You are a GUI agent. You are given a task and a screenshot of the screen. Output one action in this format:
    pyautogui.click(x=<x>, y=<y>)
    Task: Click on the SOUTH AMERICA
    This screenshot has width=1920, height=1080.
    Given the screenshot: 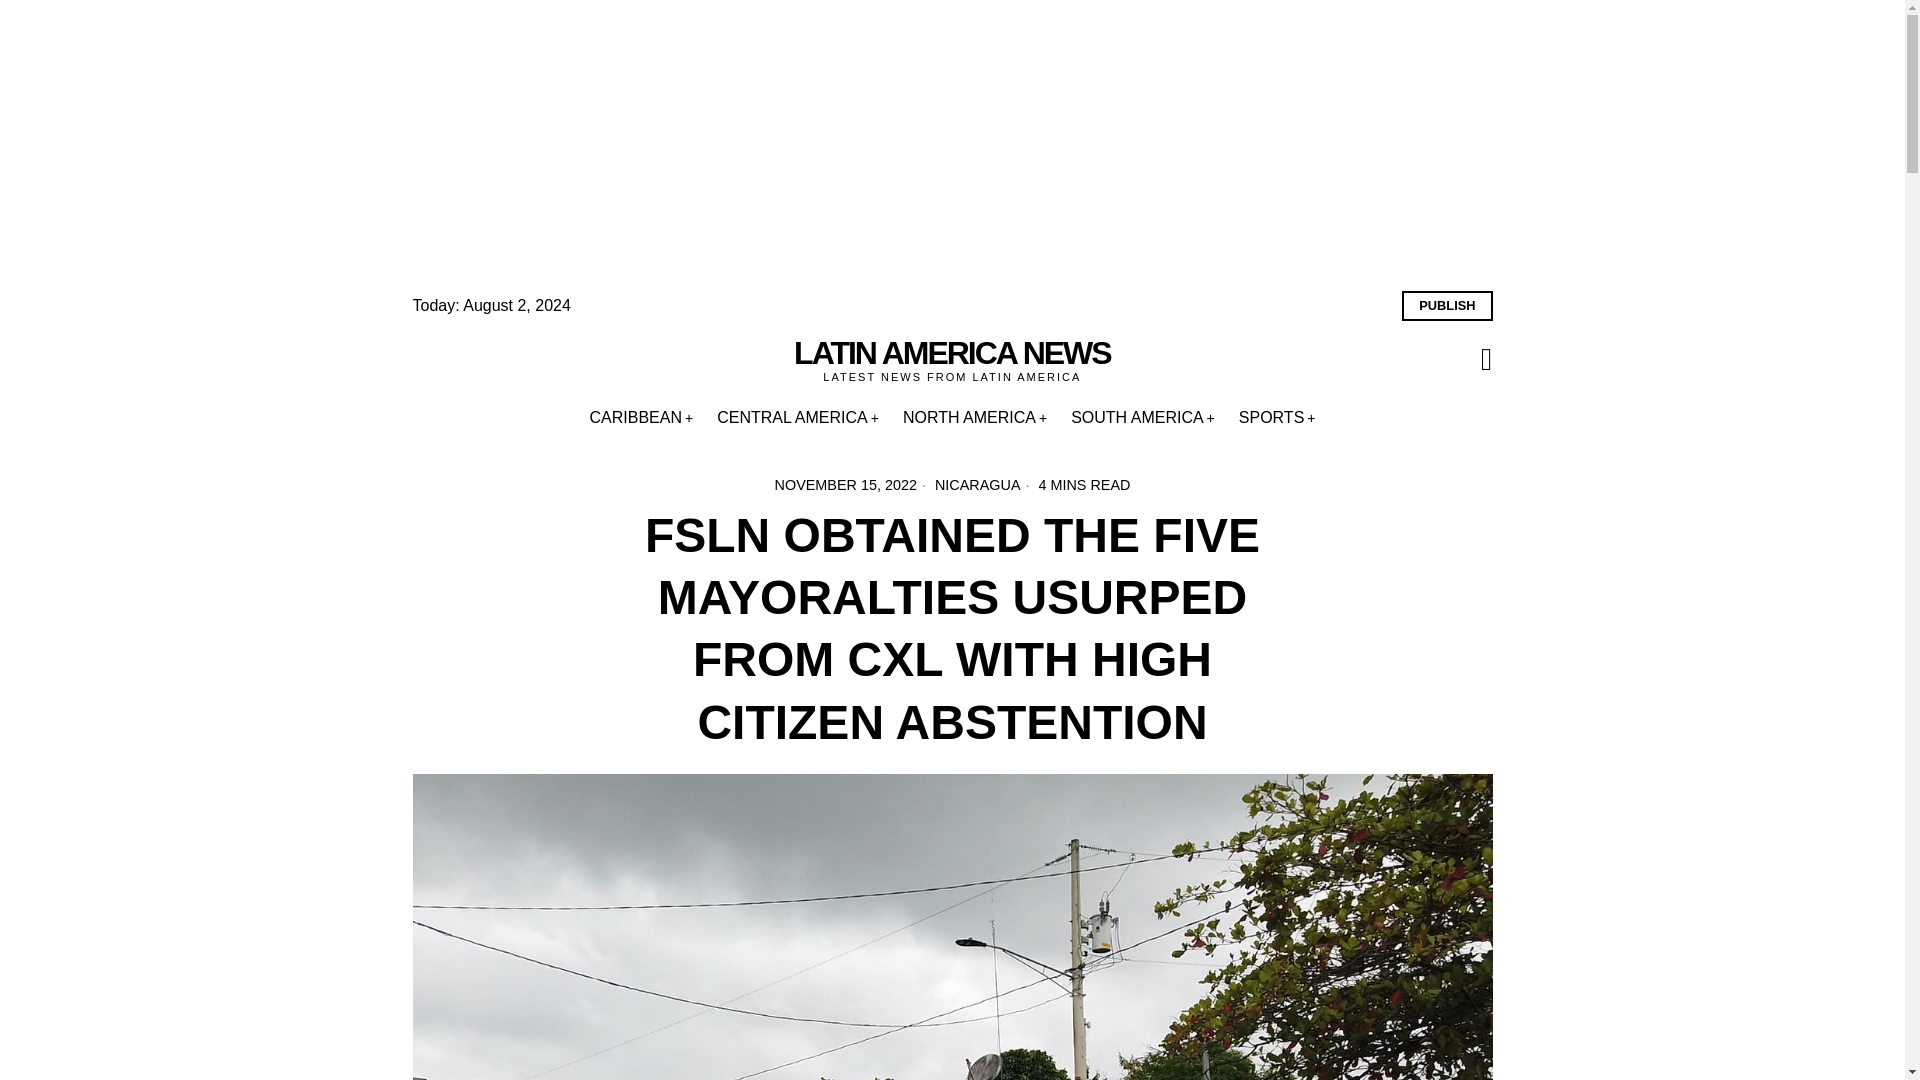 What is the action you would take?
    pyautogui.click(x=1142, y=418)
    